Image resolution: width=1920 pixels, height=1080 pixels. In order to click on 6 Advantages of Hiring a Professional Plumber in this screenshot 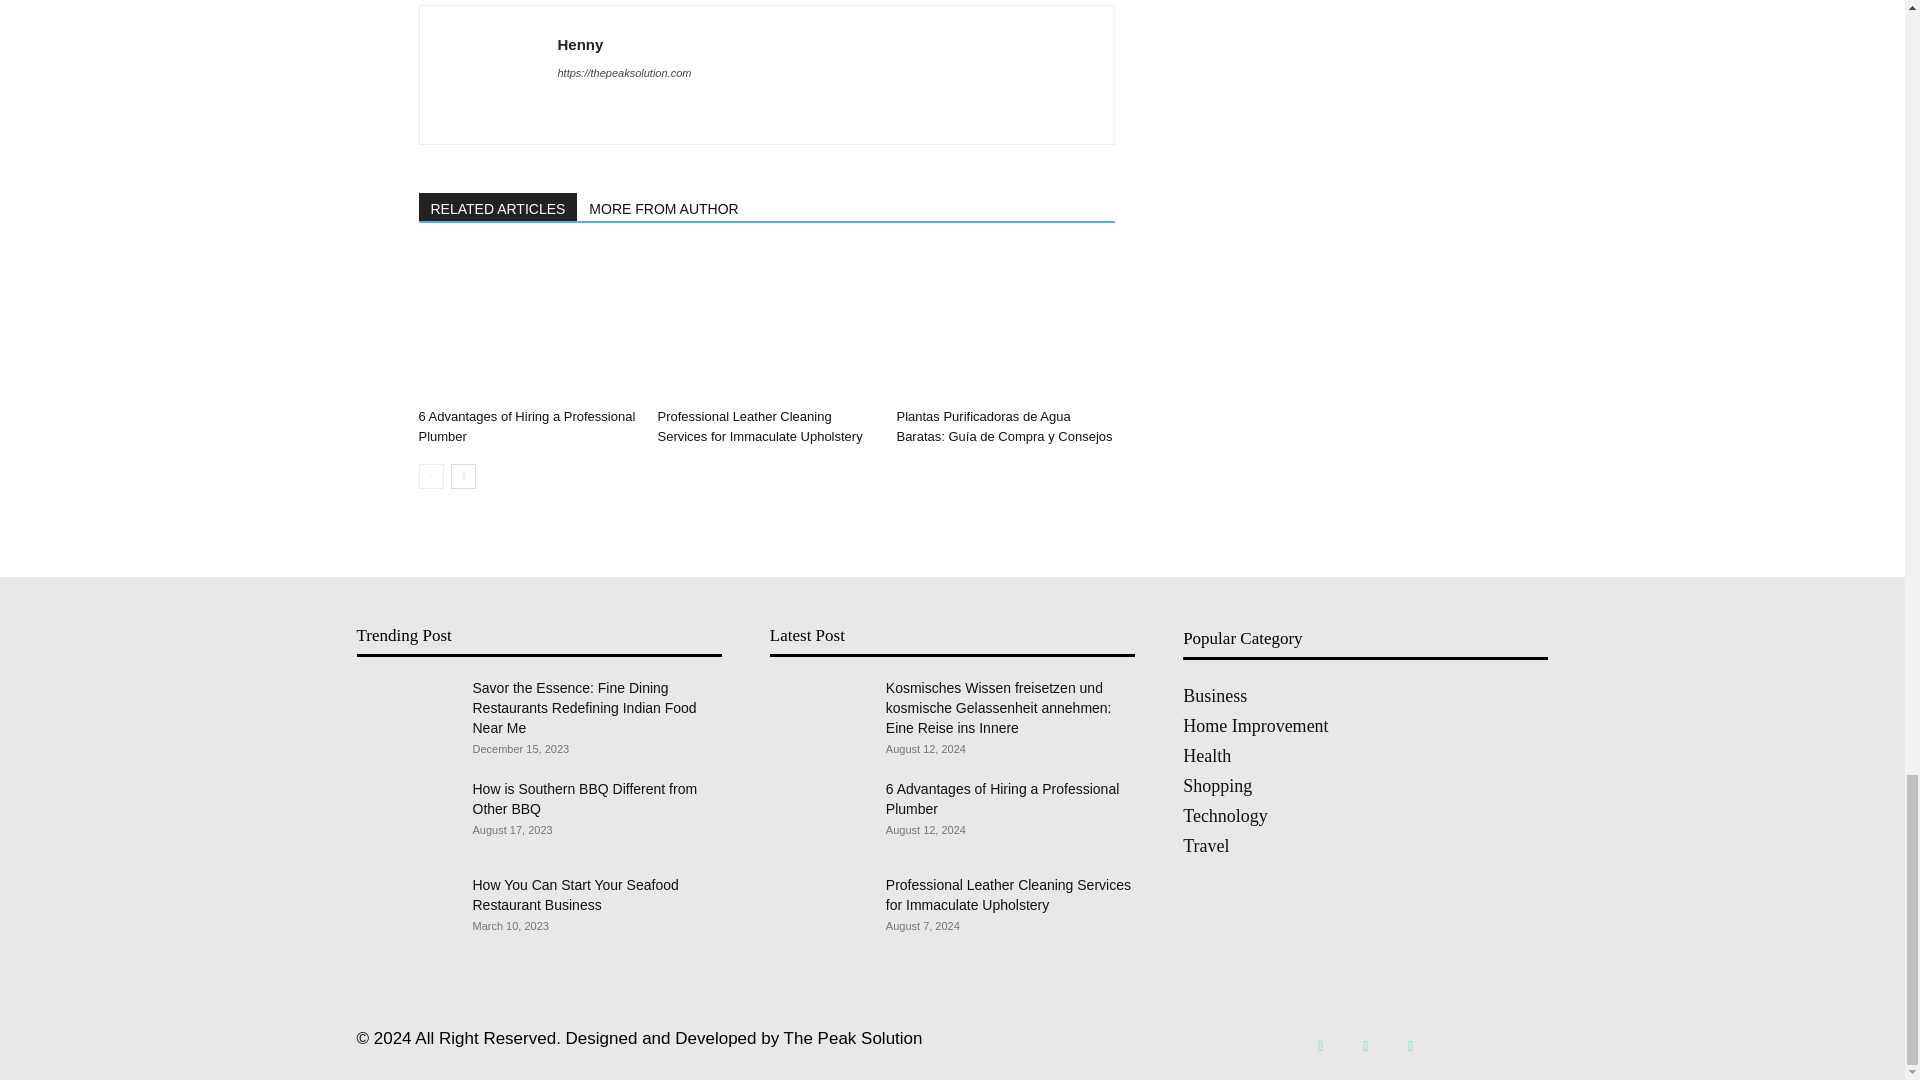, I will do `click(526, 324)`.